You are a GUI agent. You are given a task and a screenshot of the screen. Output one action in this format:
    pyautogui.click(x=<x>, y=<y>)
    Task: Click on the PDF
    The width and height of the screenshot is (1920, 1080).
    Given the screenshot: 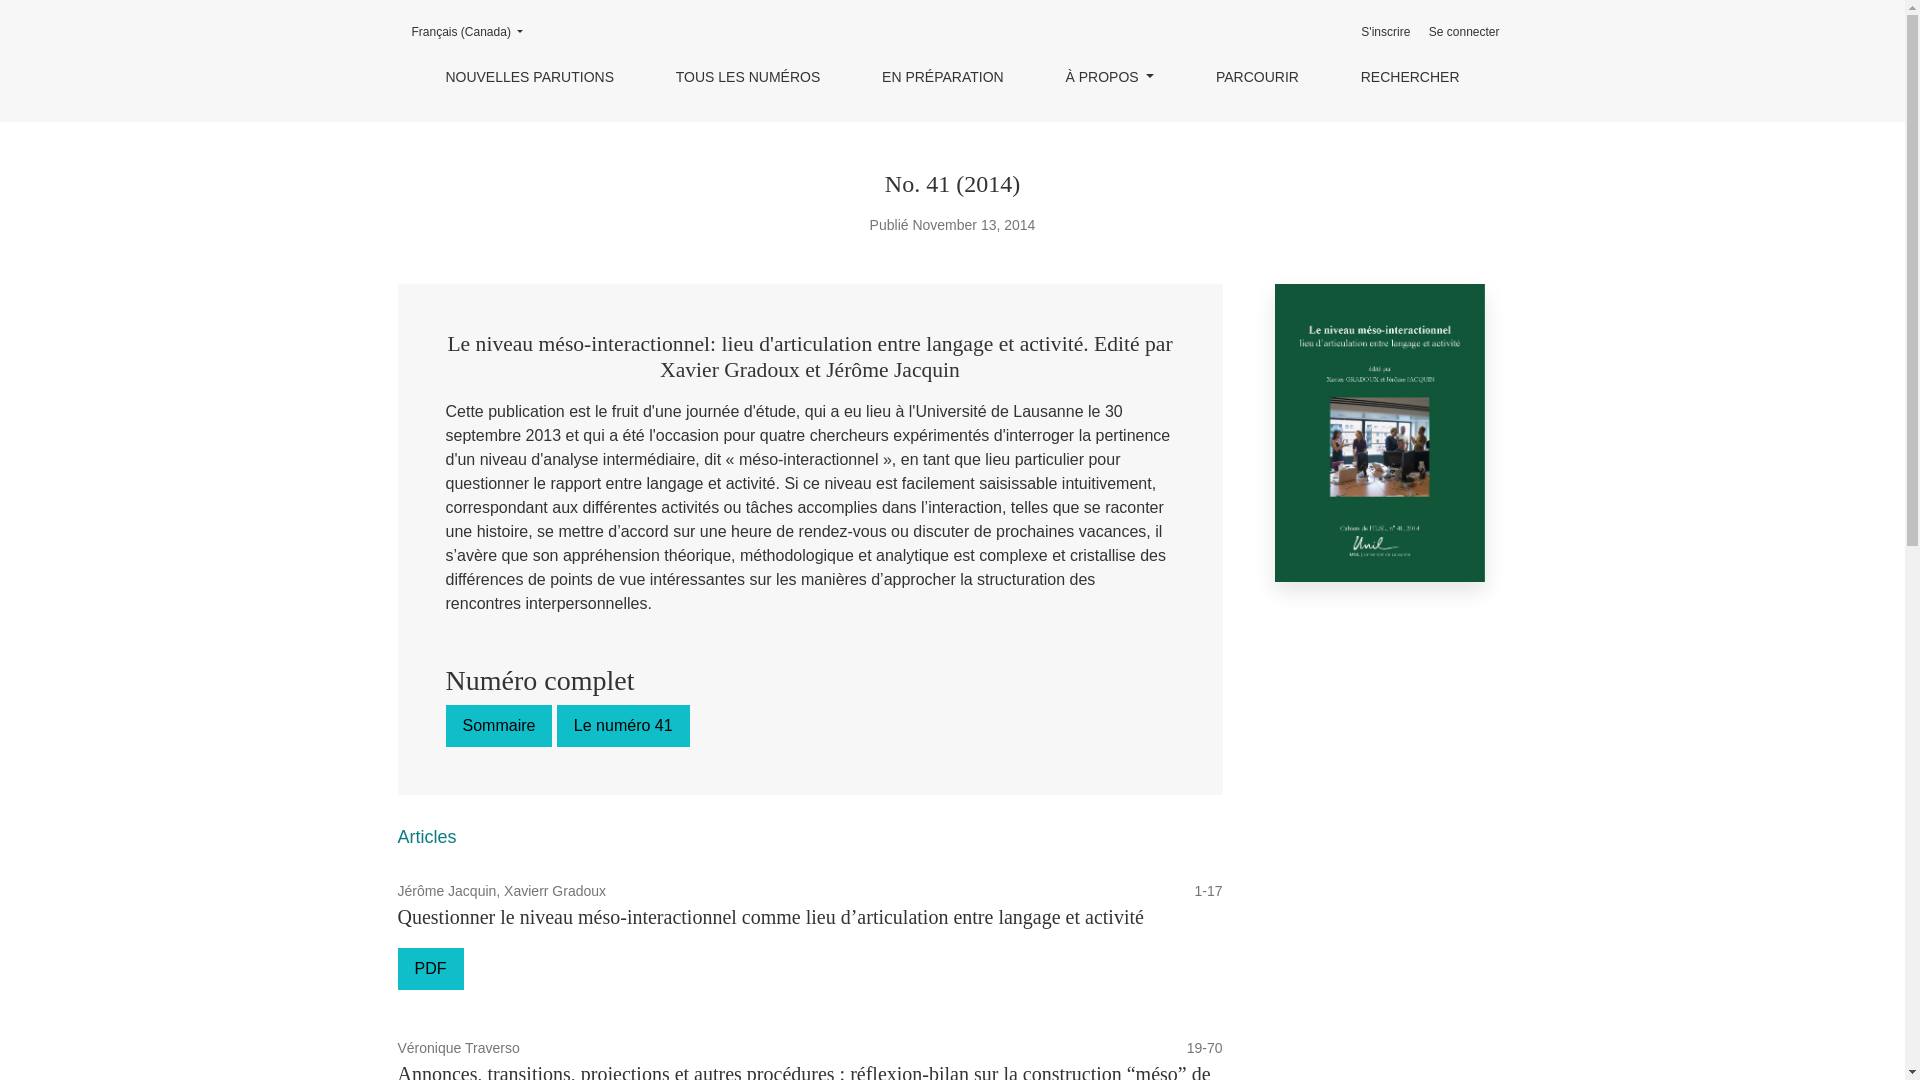 What is the action you would take?
    pyautogui.click(x=431, y=969)
    